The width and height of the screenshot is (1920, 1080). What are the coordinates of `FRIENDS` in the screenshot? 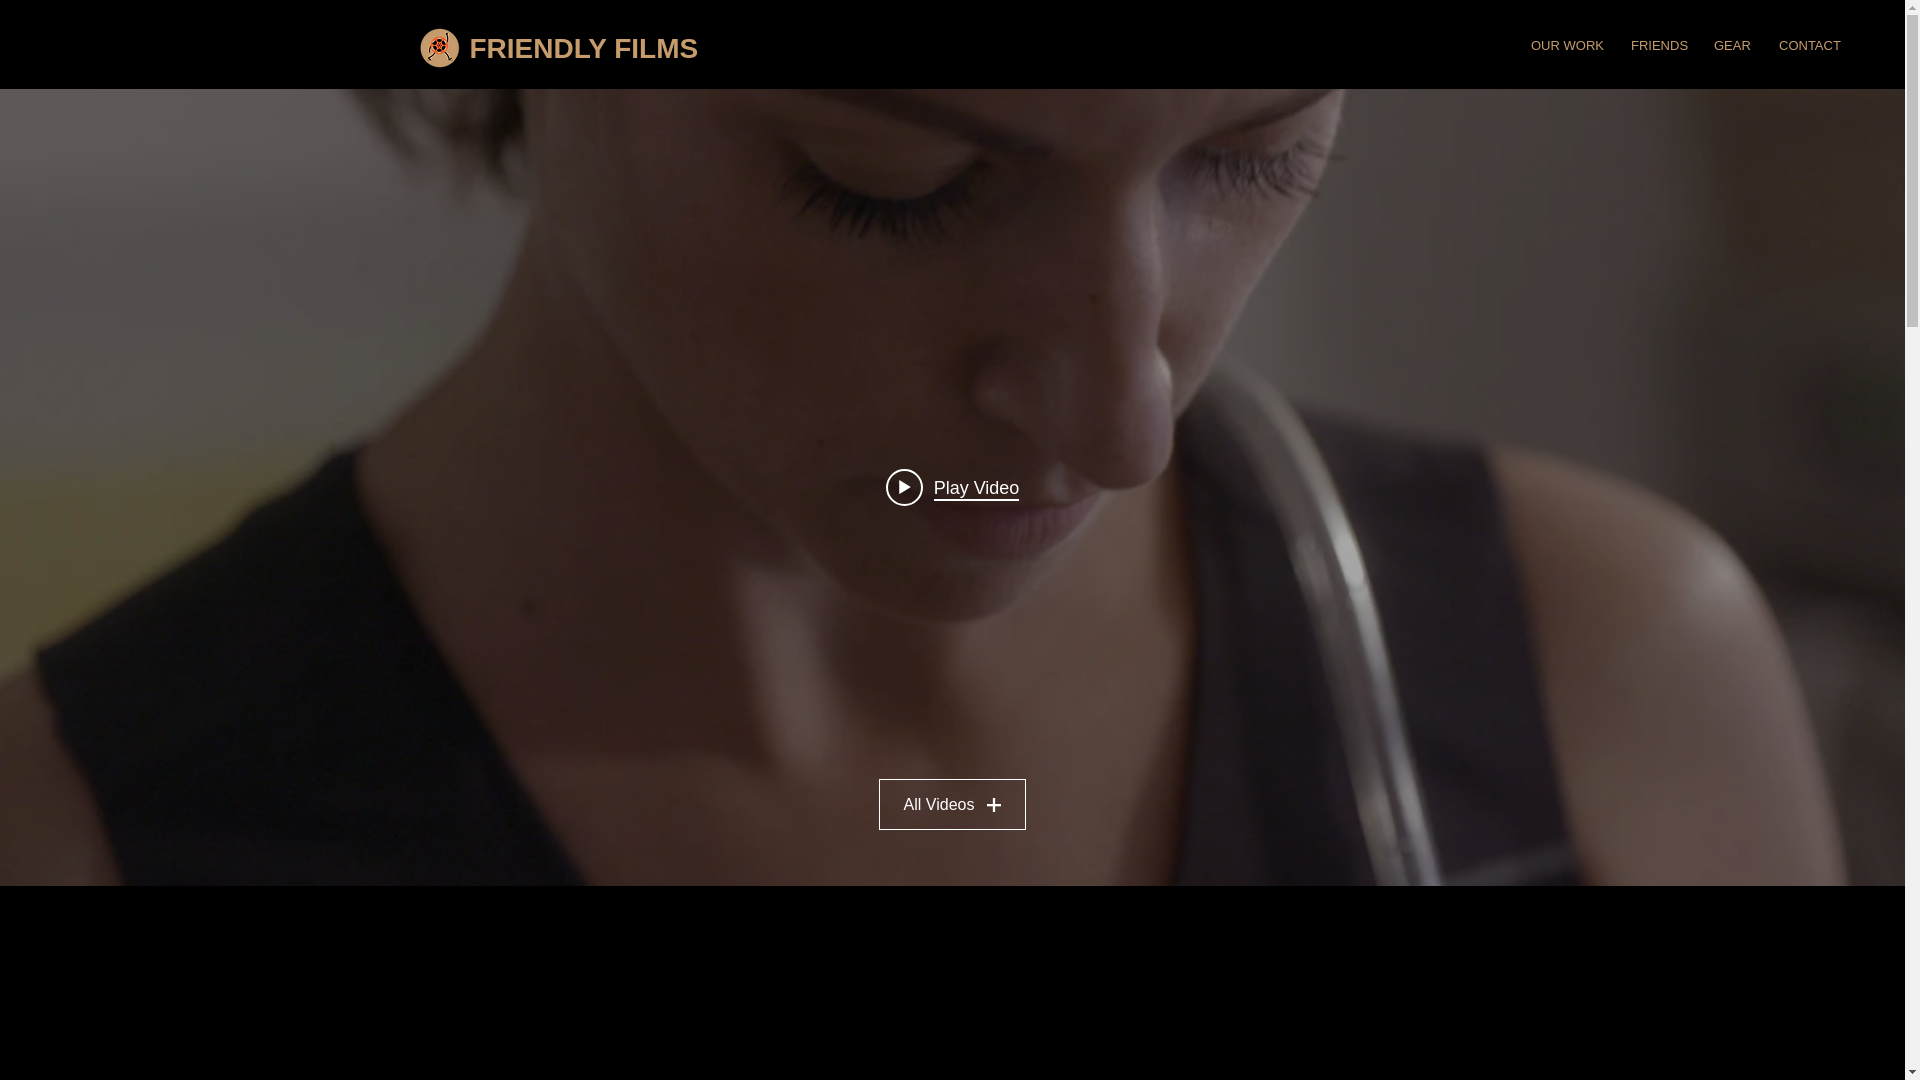 It's located at (1658, 46).